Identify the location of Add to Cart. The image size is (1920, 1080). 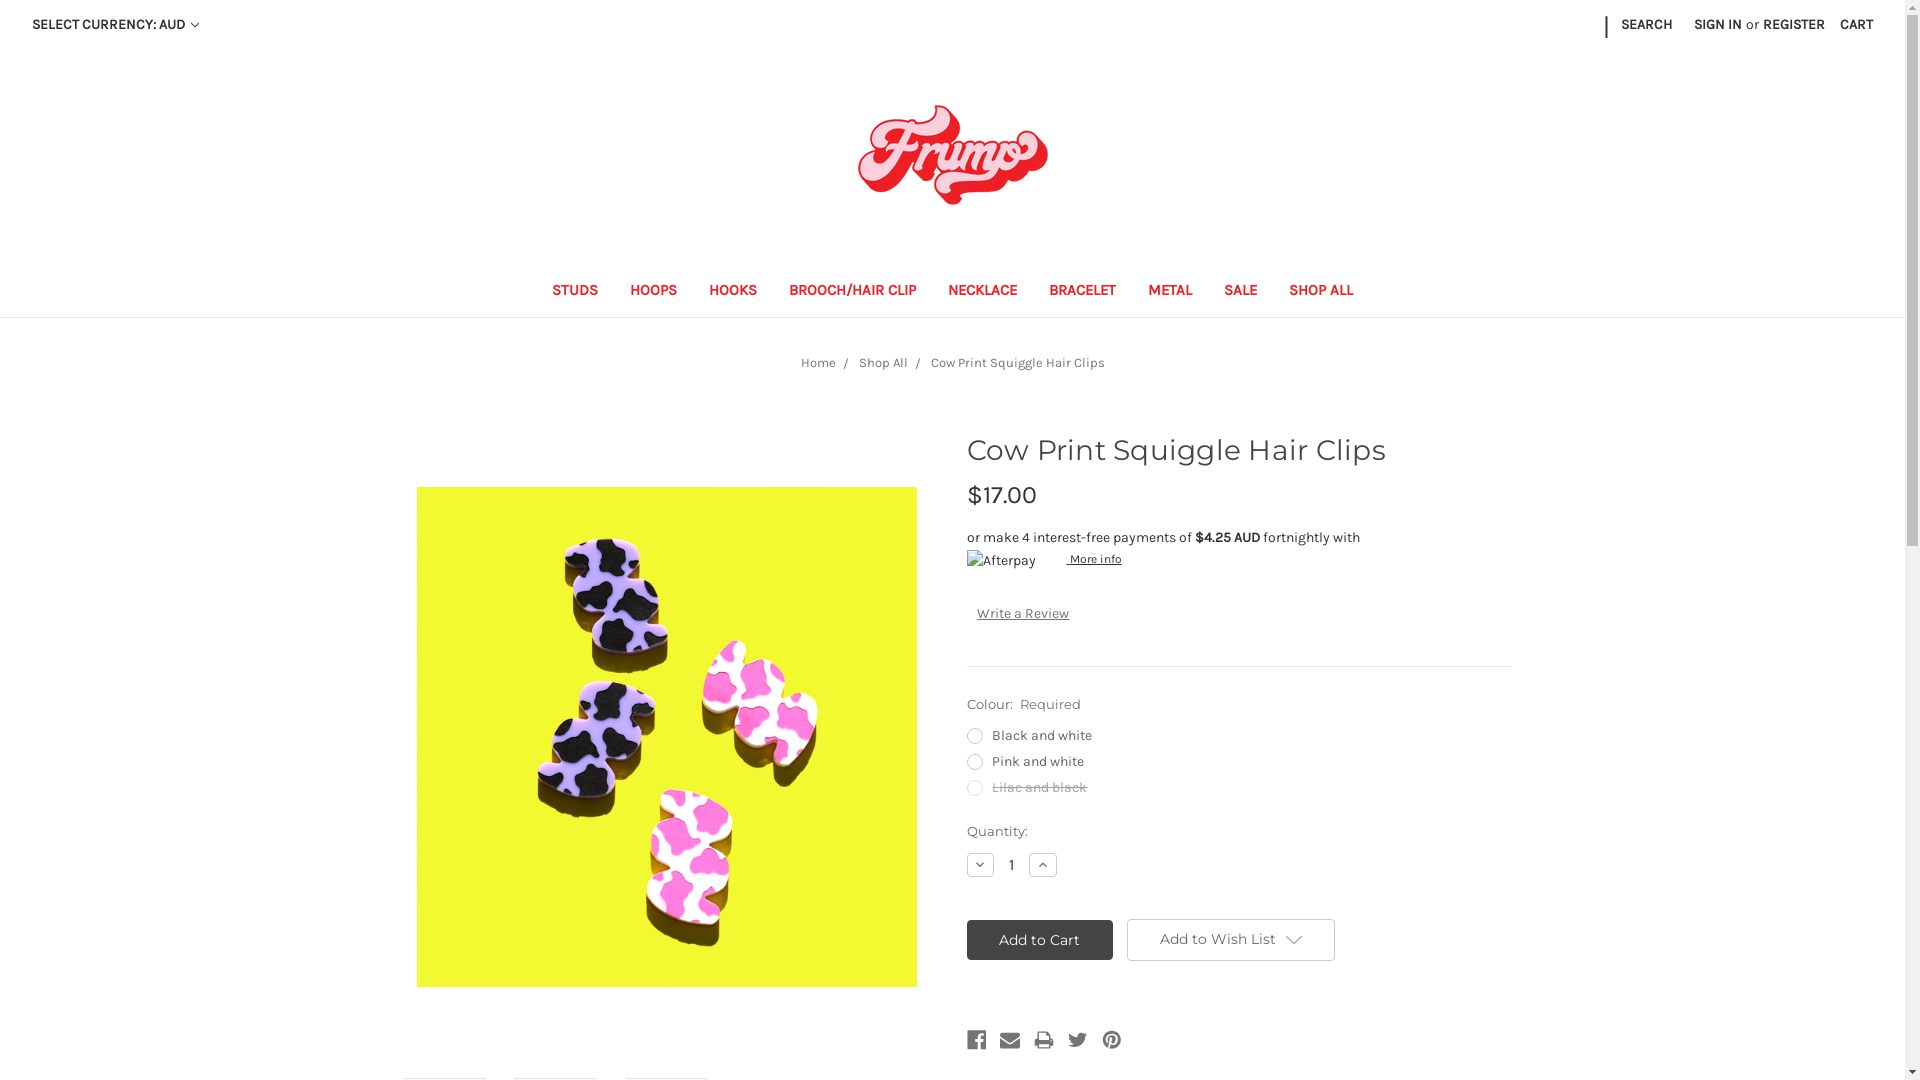
(1040, 940).